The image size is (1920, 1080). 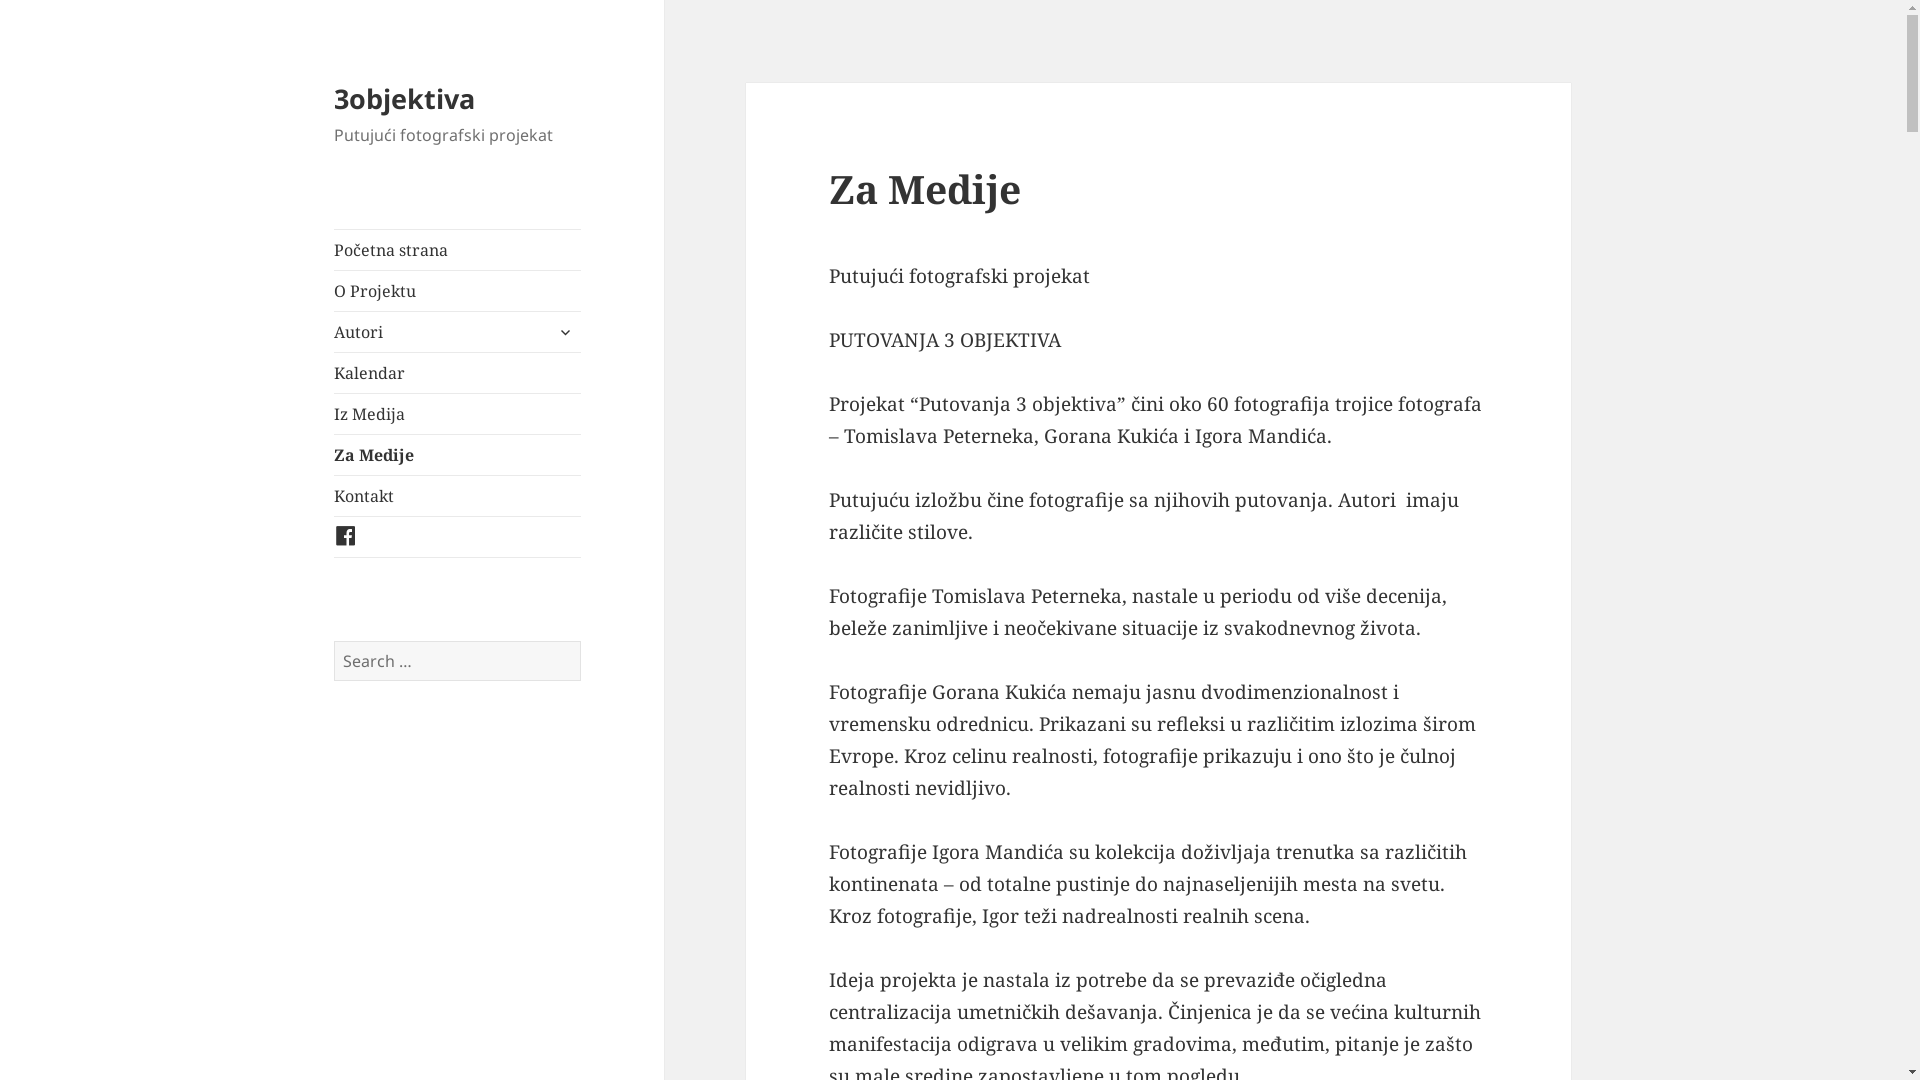 What do you see at coordinates (458, 332) in the screenshot?
I see `Autori` at bounding box center [458, 332].